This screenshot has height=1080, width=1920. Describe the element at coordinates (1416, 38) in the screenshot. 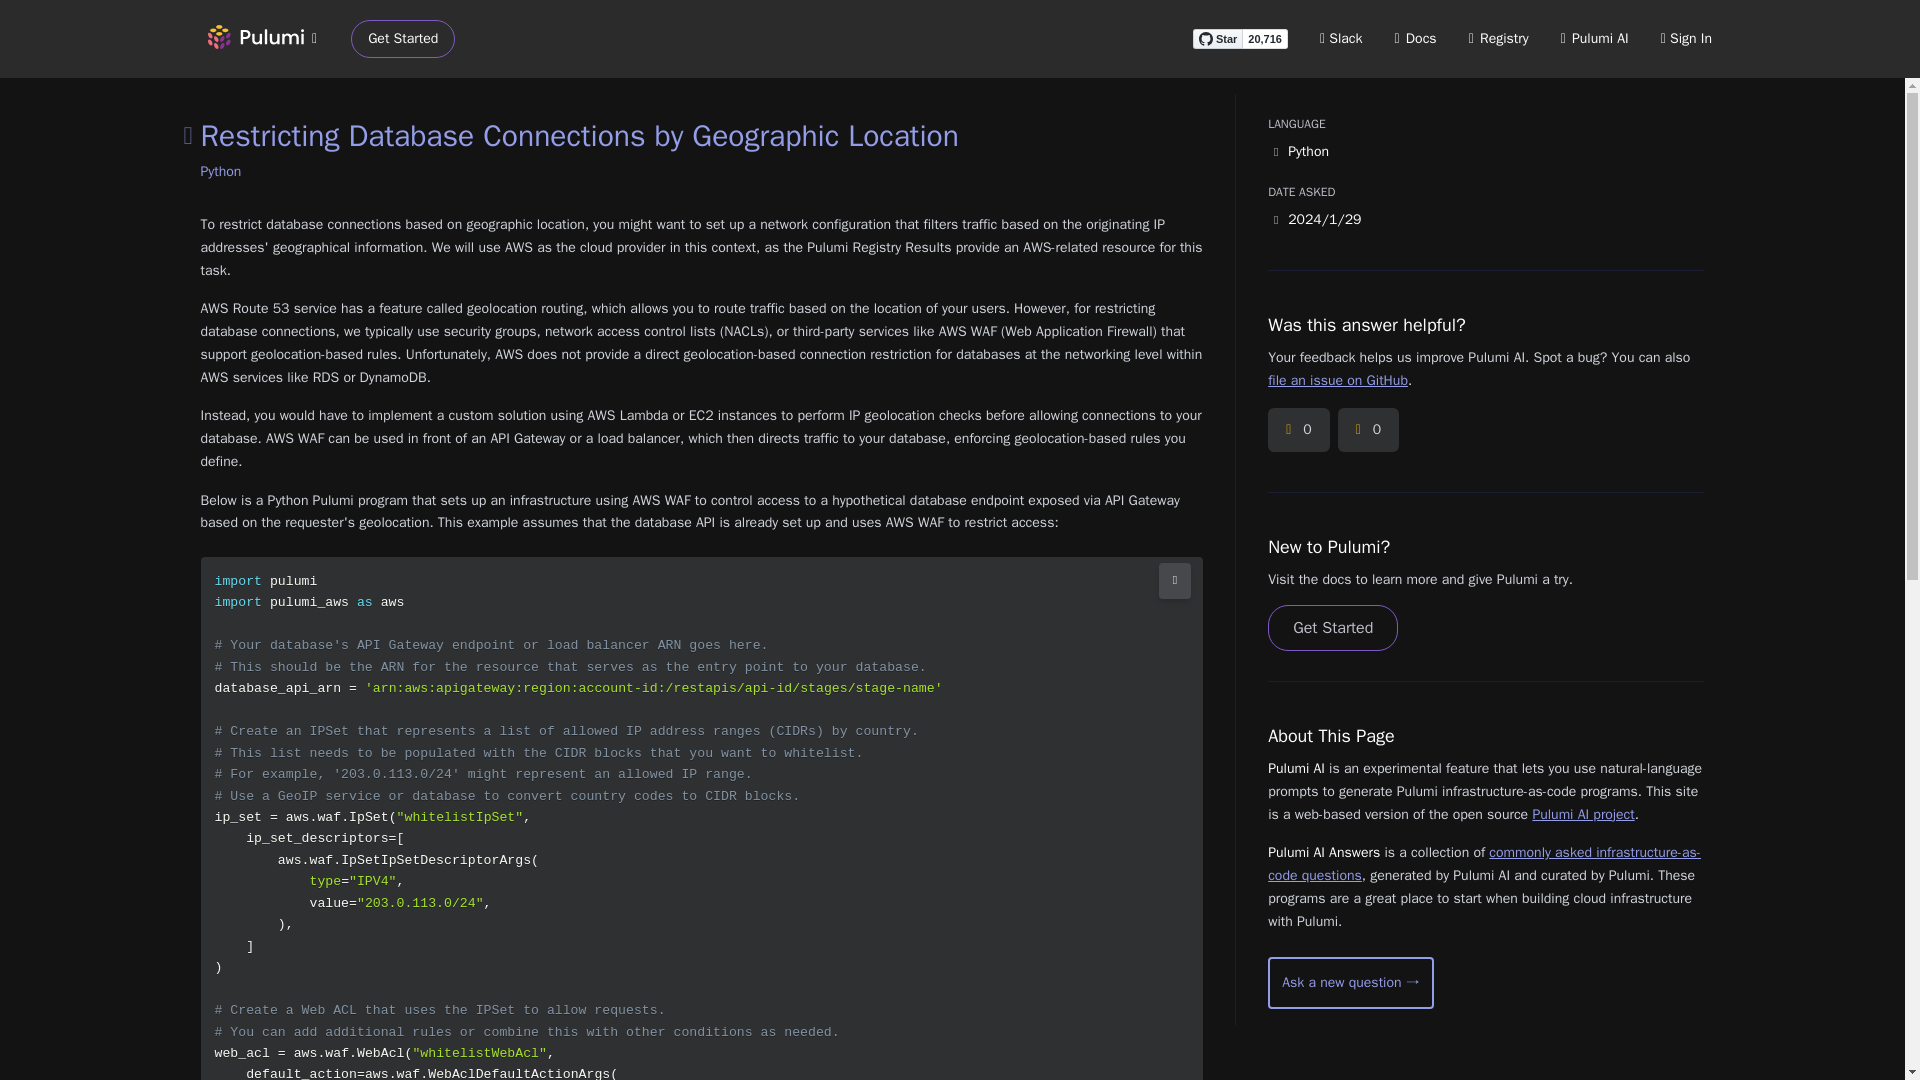

I see `Docs` at that location.